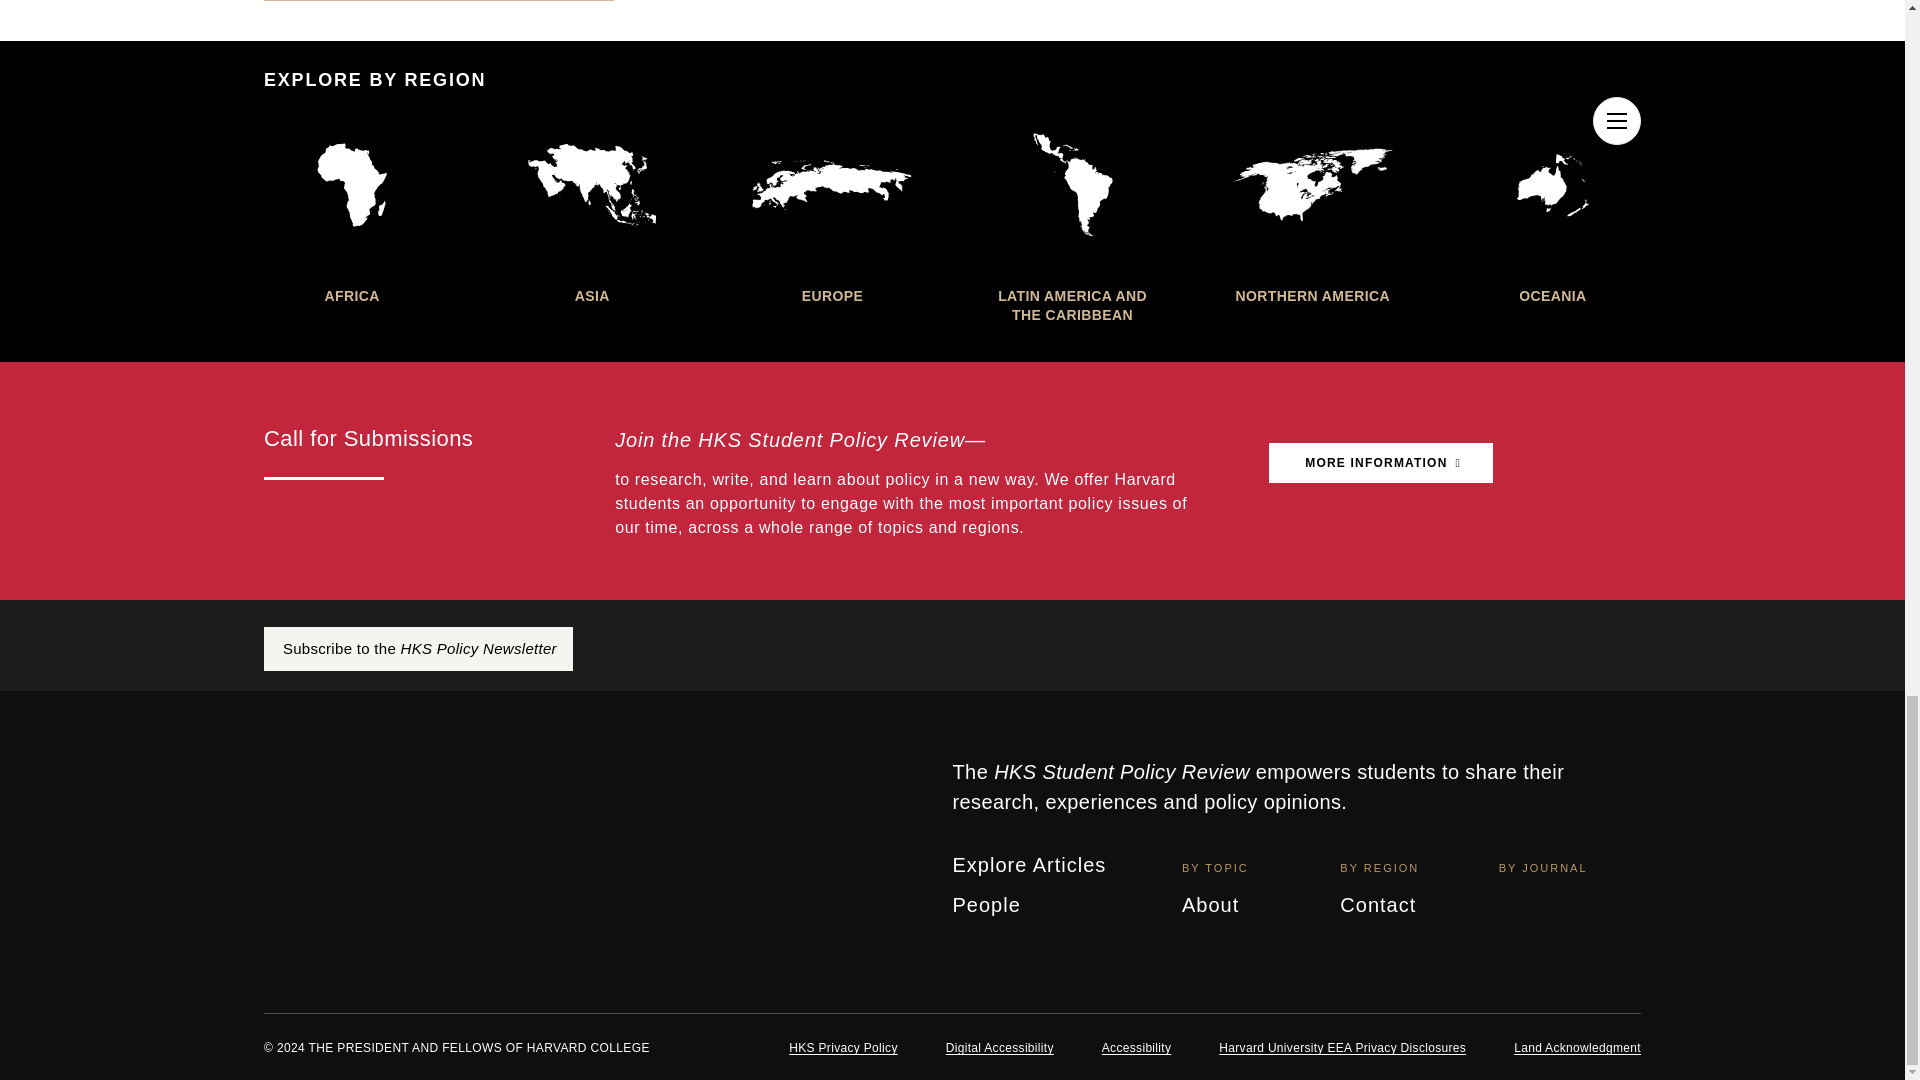 This screenshot has height=1080, width=1920. Describe the element at coordinates (832, 210) in the screenshot. I see `EUROPE` at that location.